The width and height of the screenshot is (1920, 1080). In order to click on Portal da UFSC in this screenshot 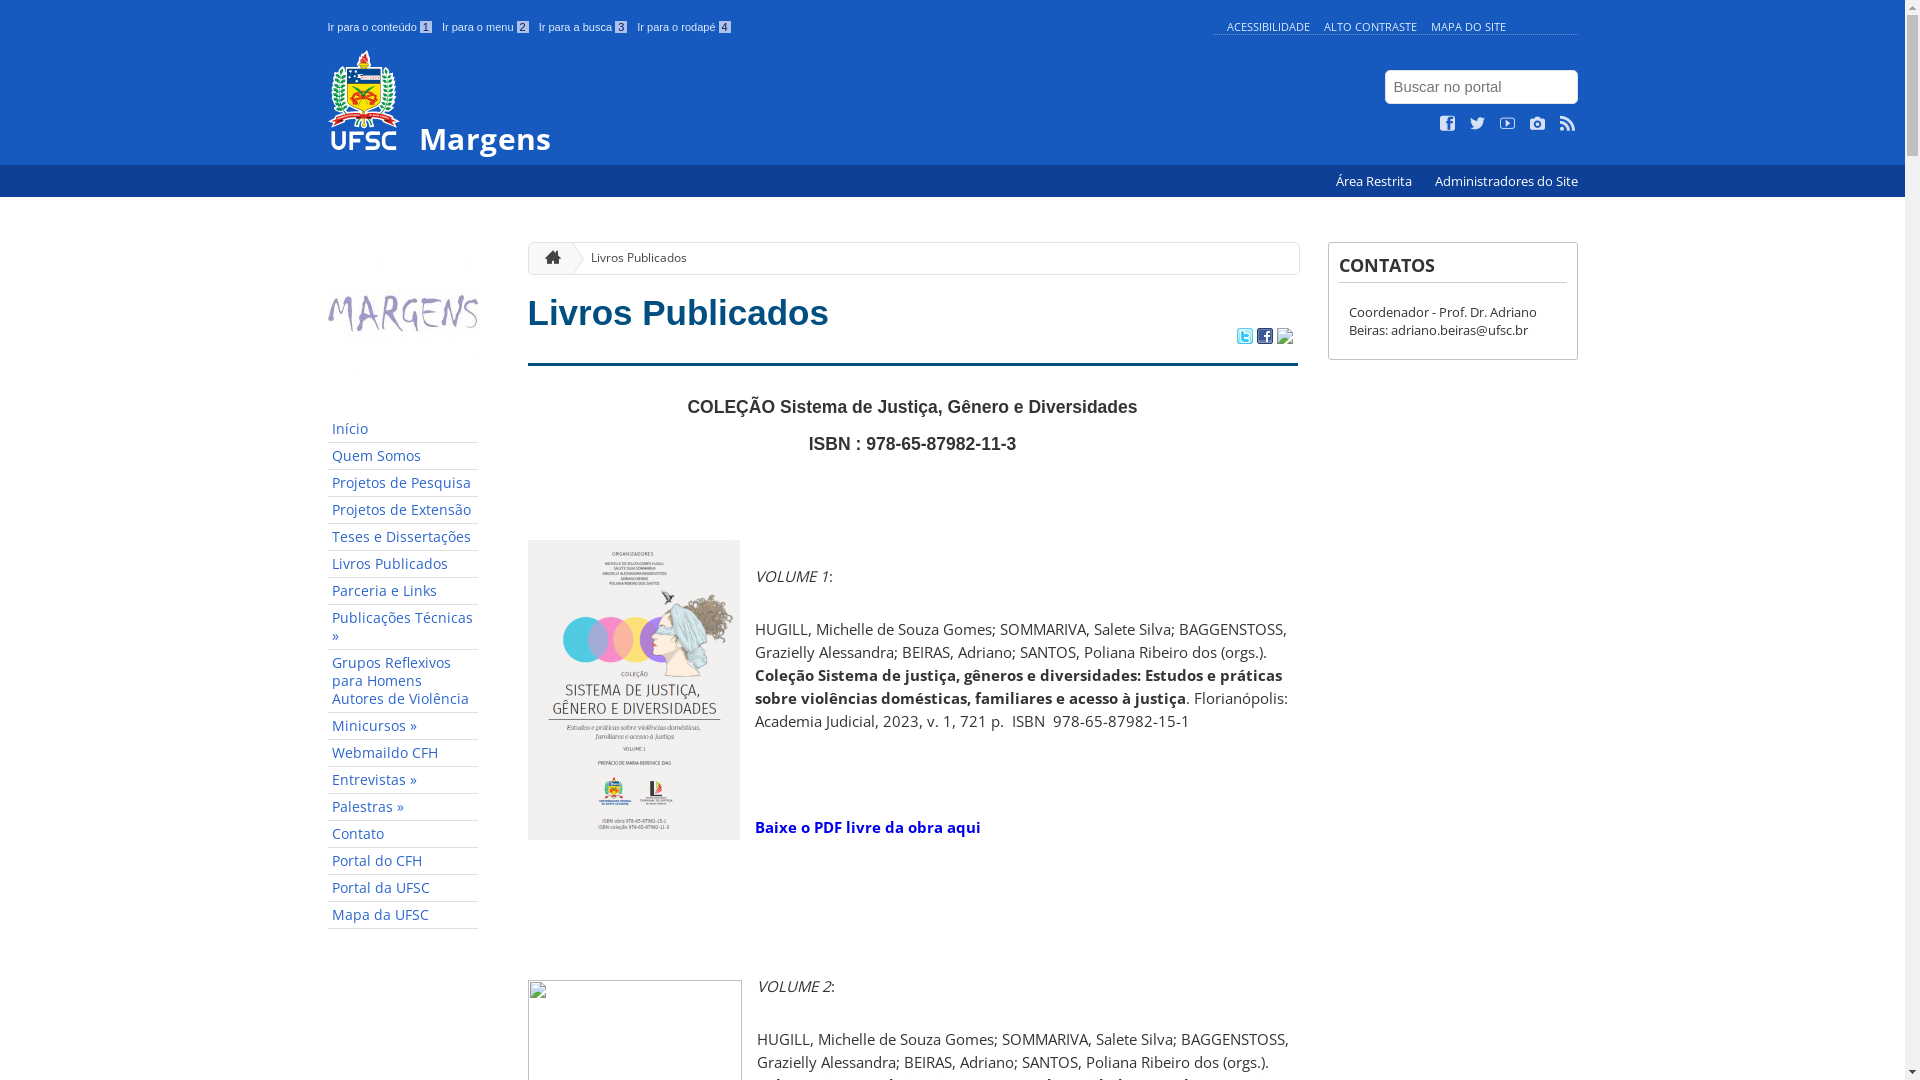, I will do `click(403, 888)`.